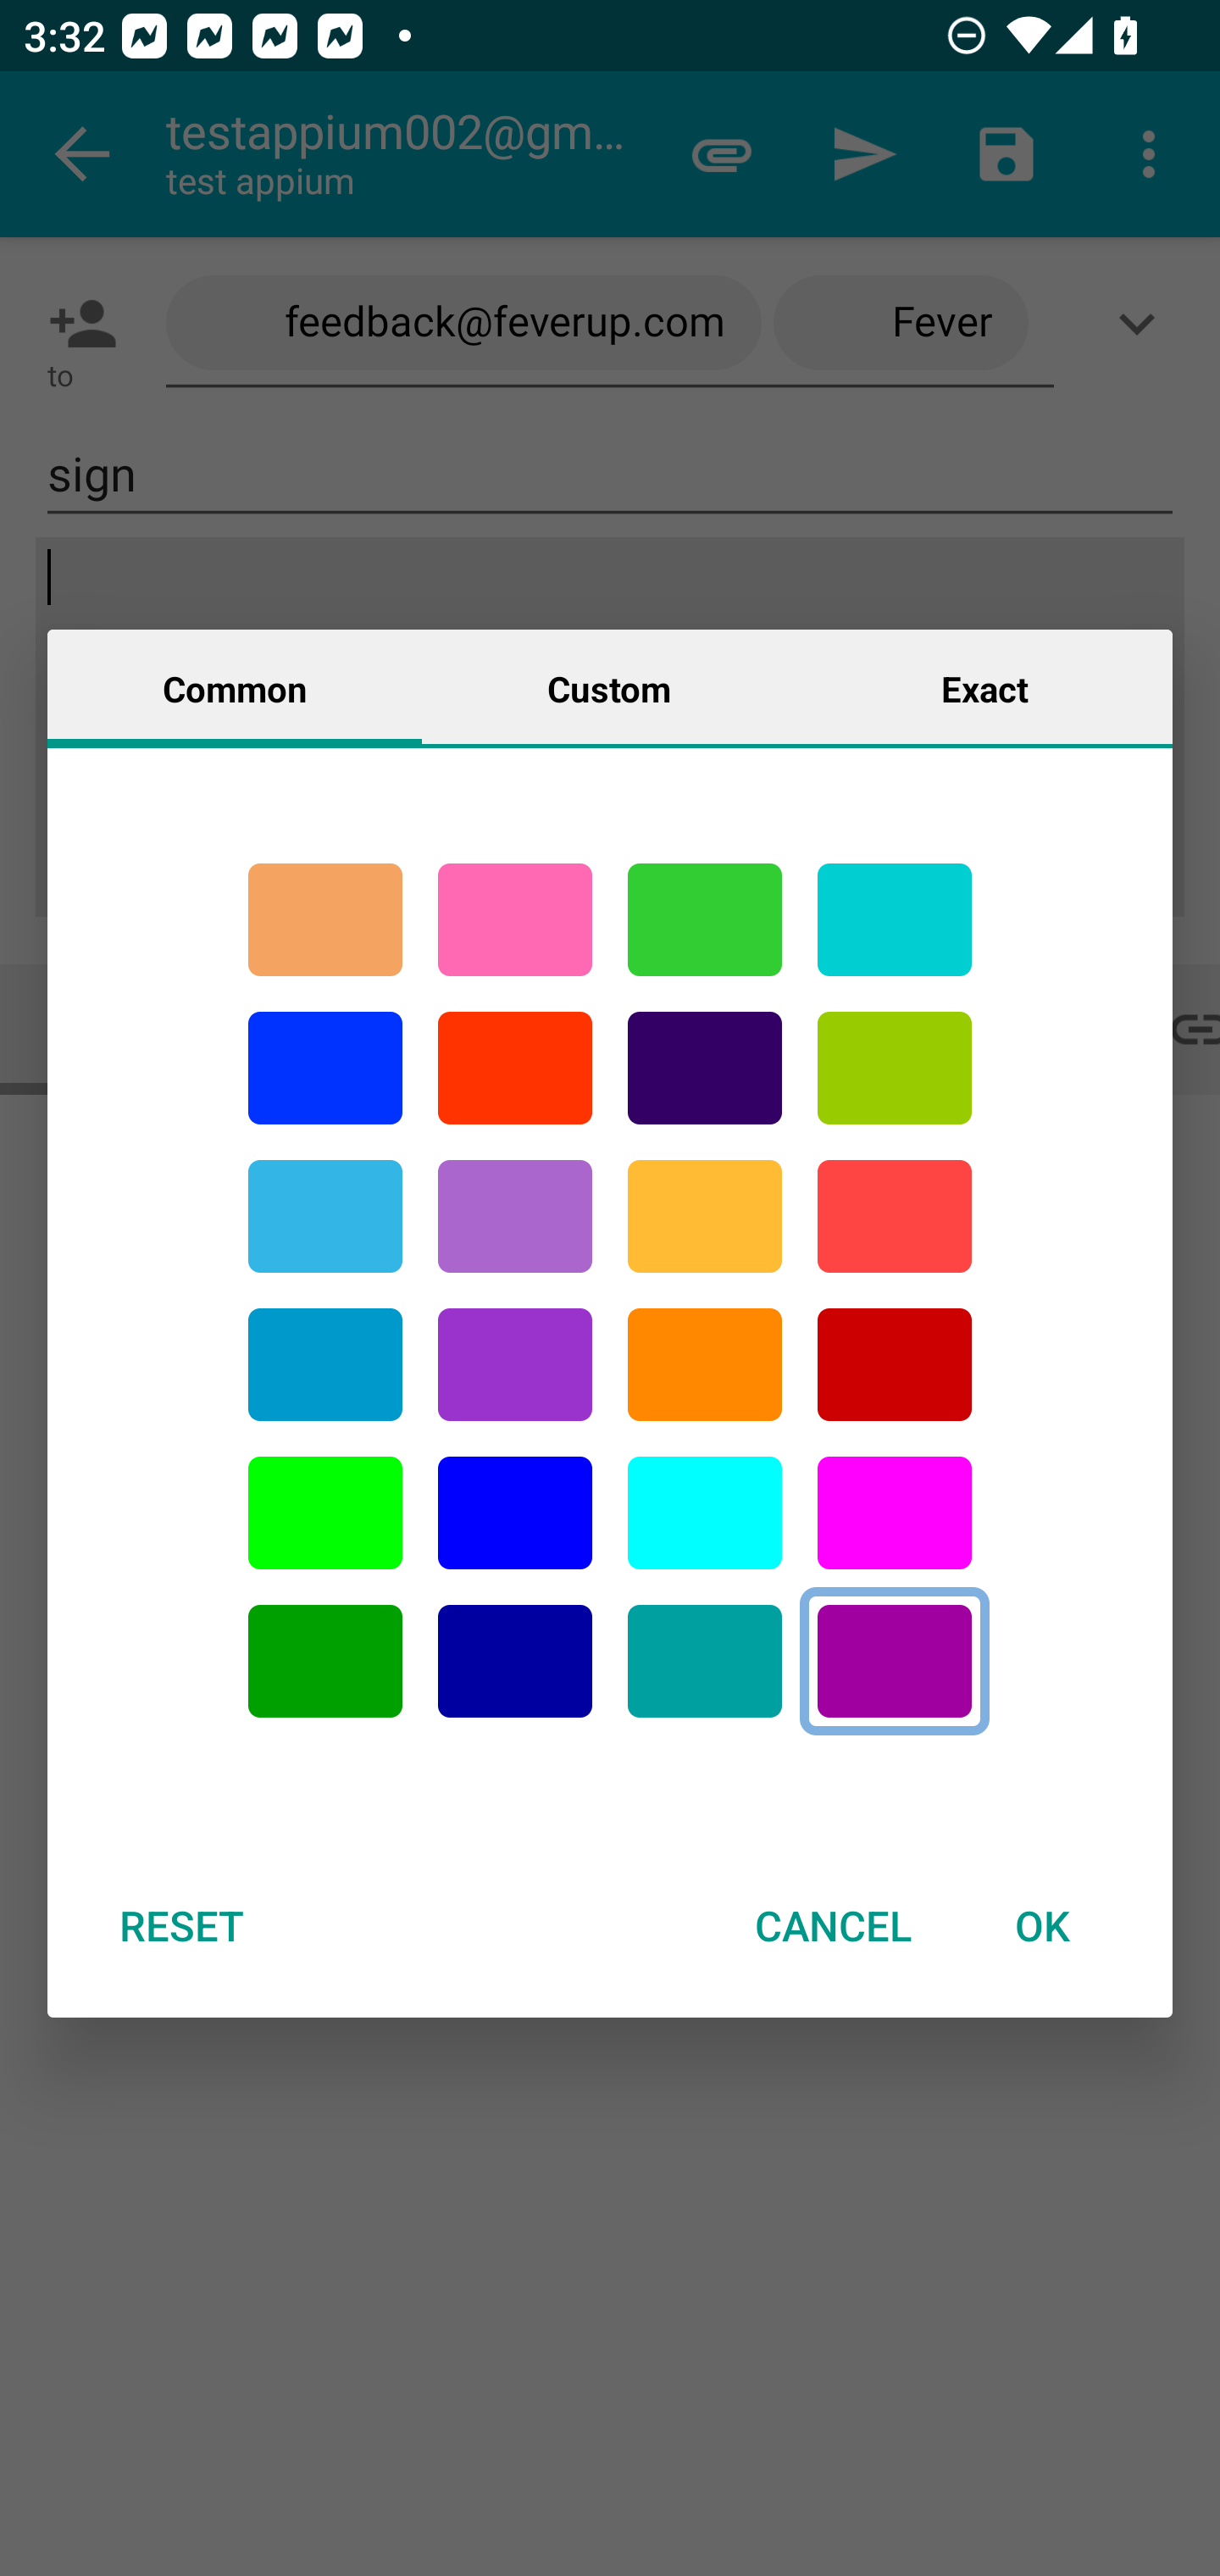 This screenshot has width=1220, height=2576. I want to click on Dark red, so click(895, 1365).